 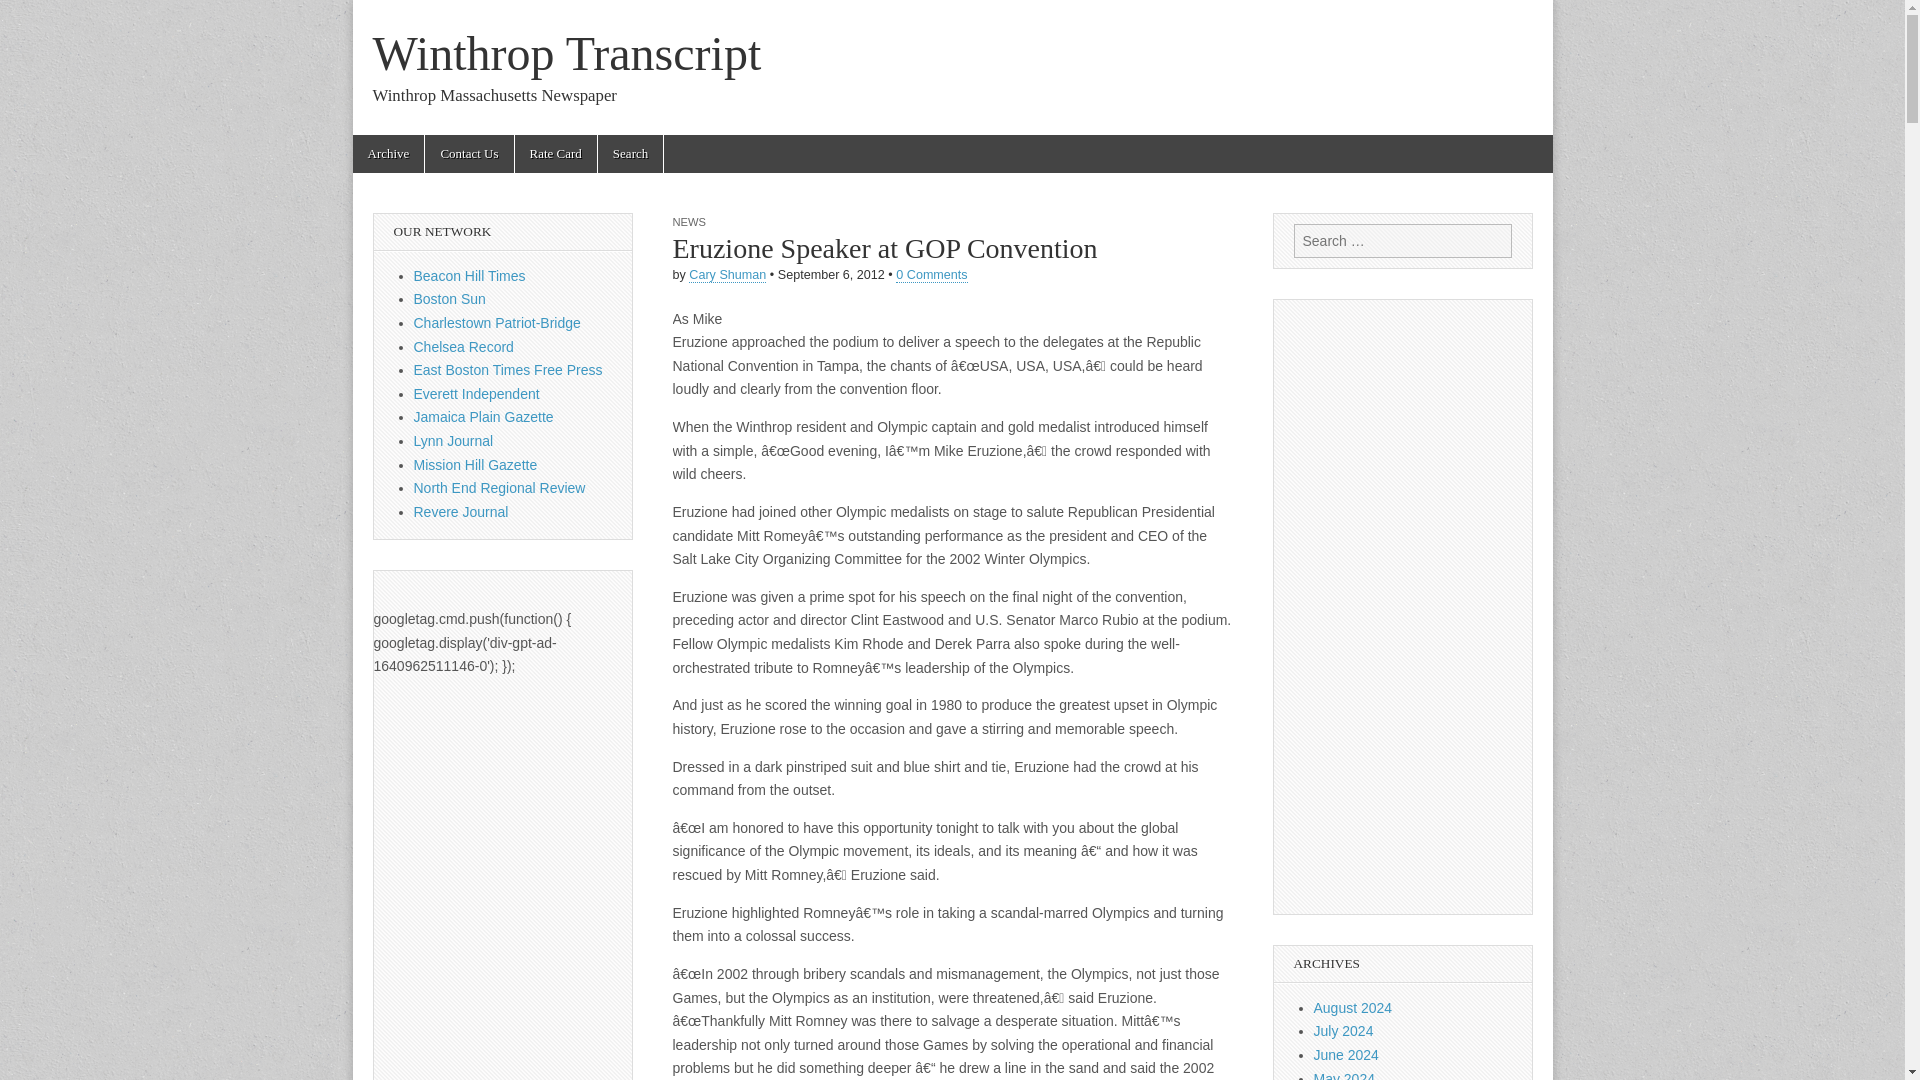 What do you see at coordinates (468, 154) in the screenshot?
I see `Contact Us` at bounding box center [468, 154].